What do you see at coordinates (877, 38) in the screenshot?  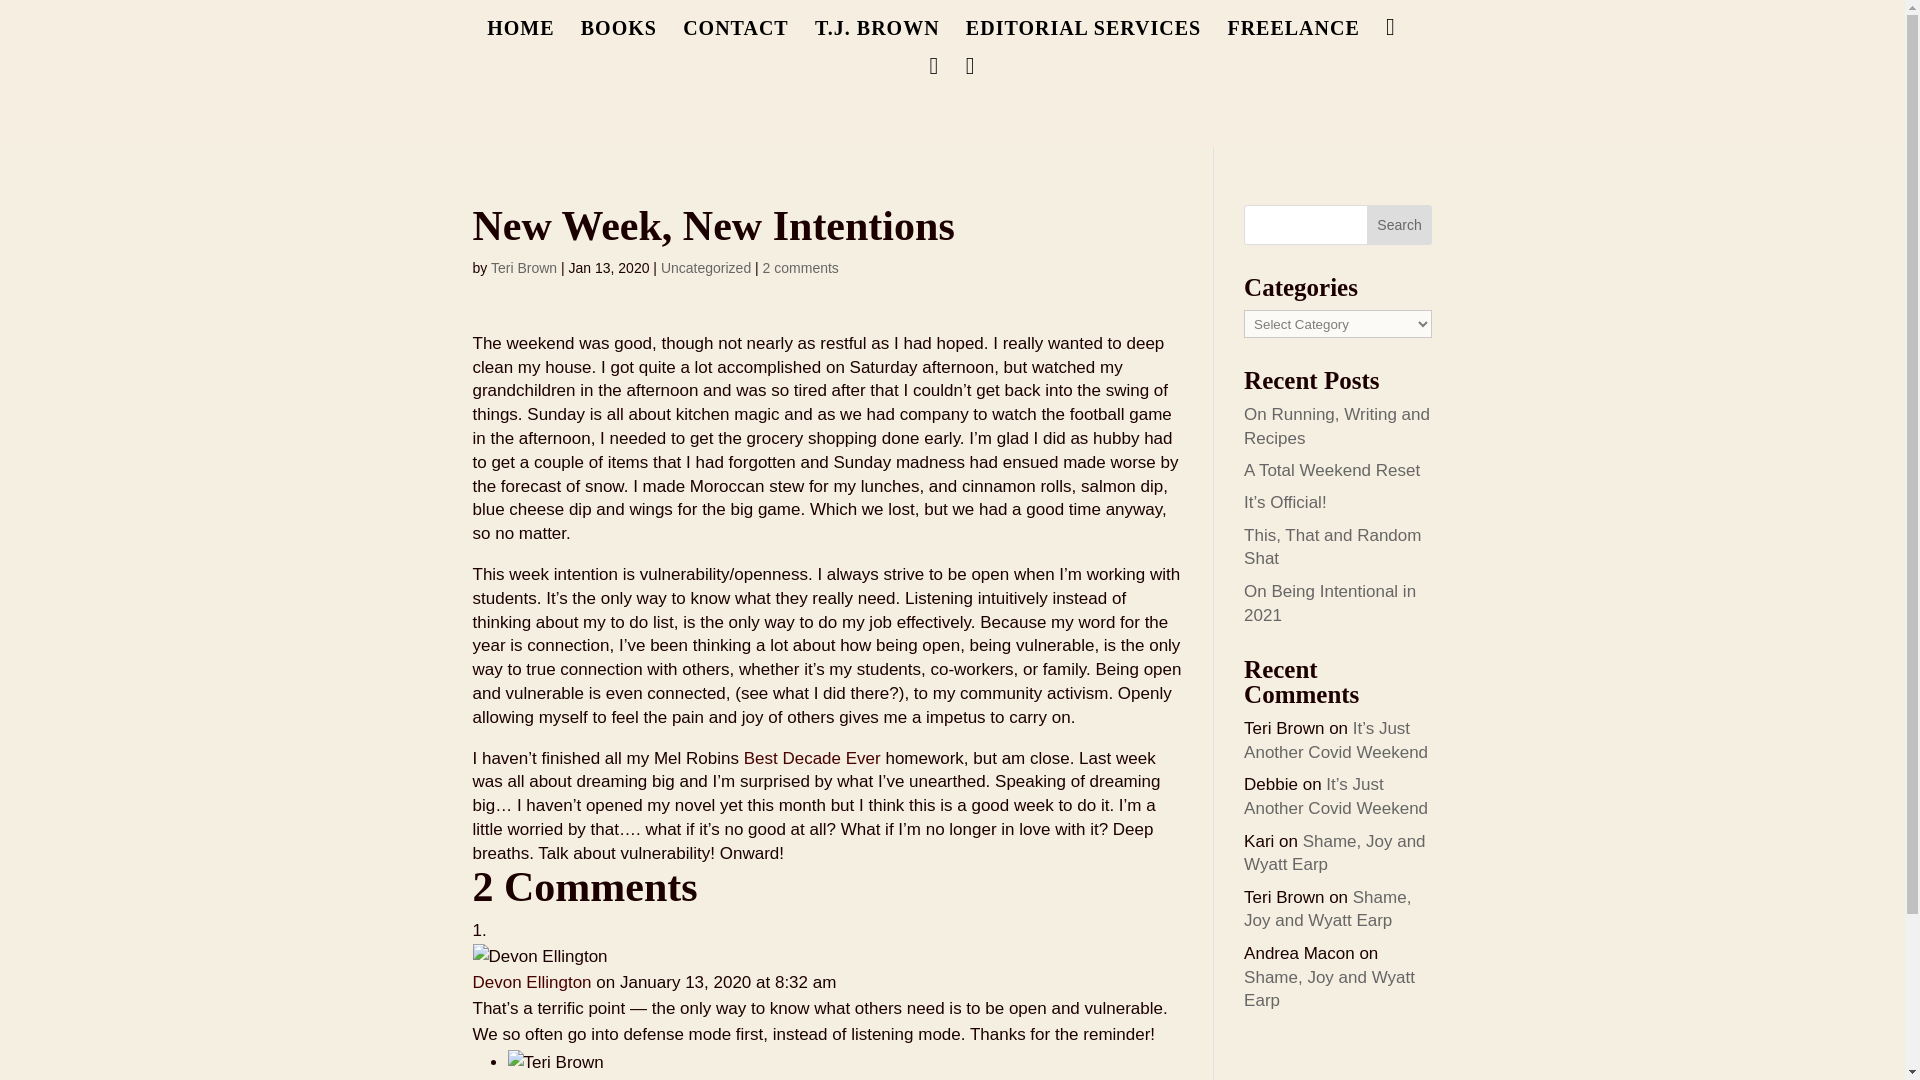 I see `T.J. BROWN` at bounding box center [877, 38].